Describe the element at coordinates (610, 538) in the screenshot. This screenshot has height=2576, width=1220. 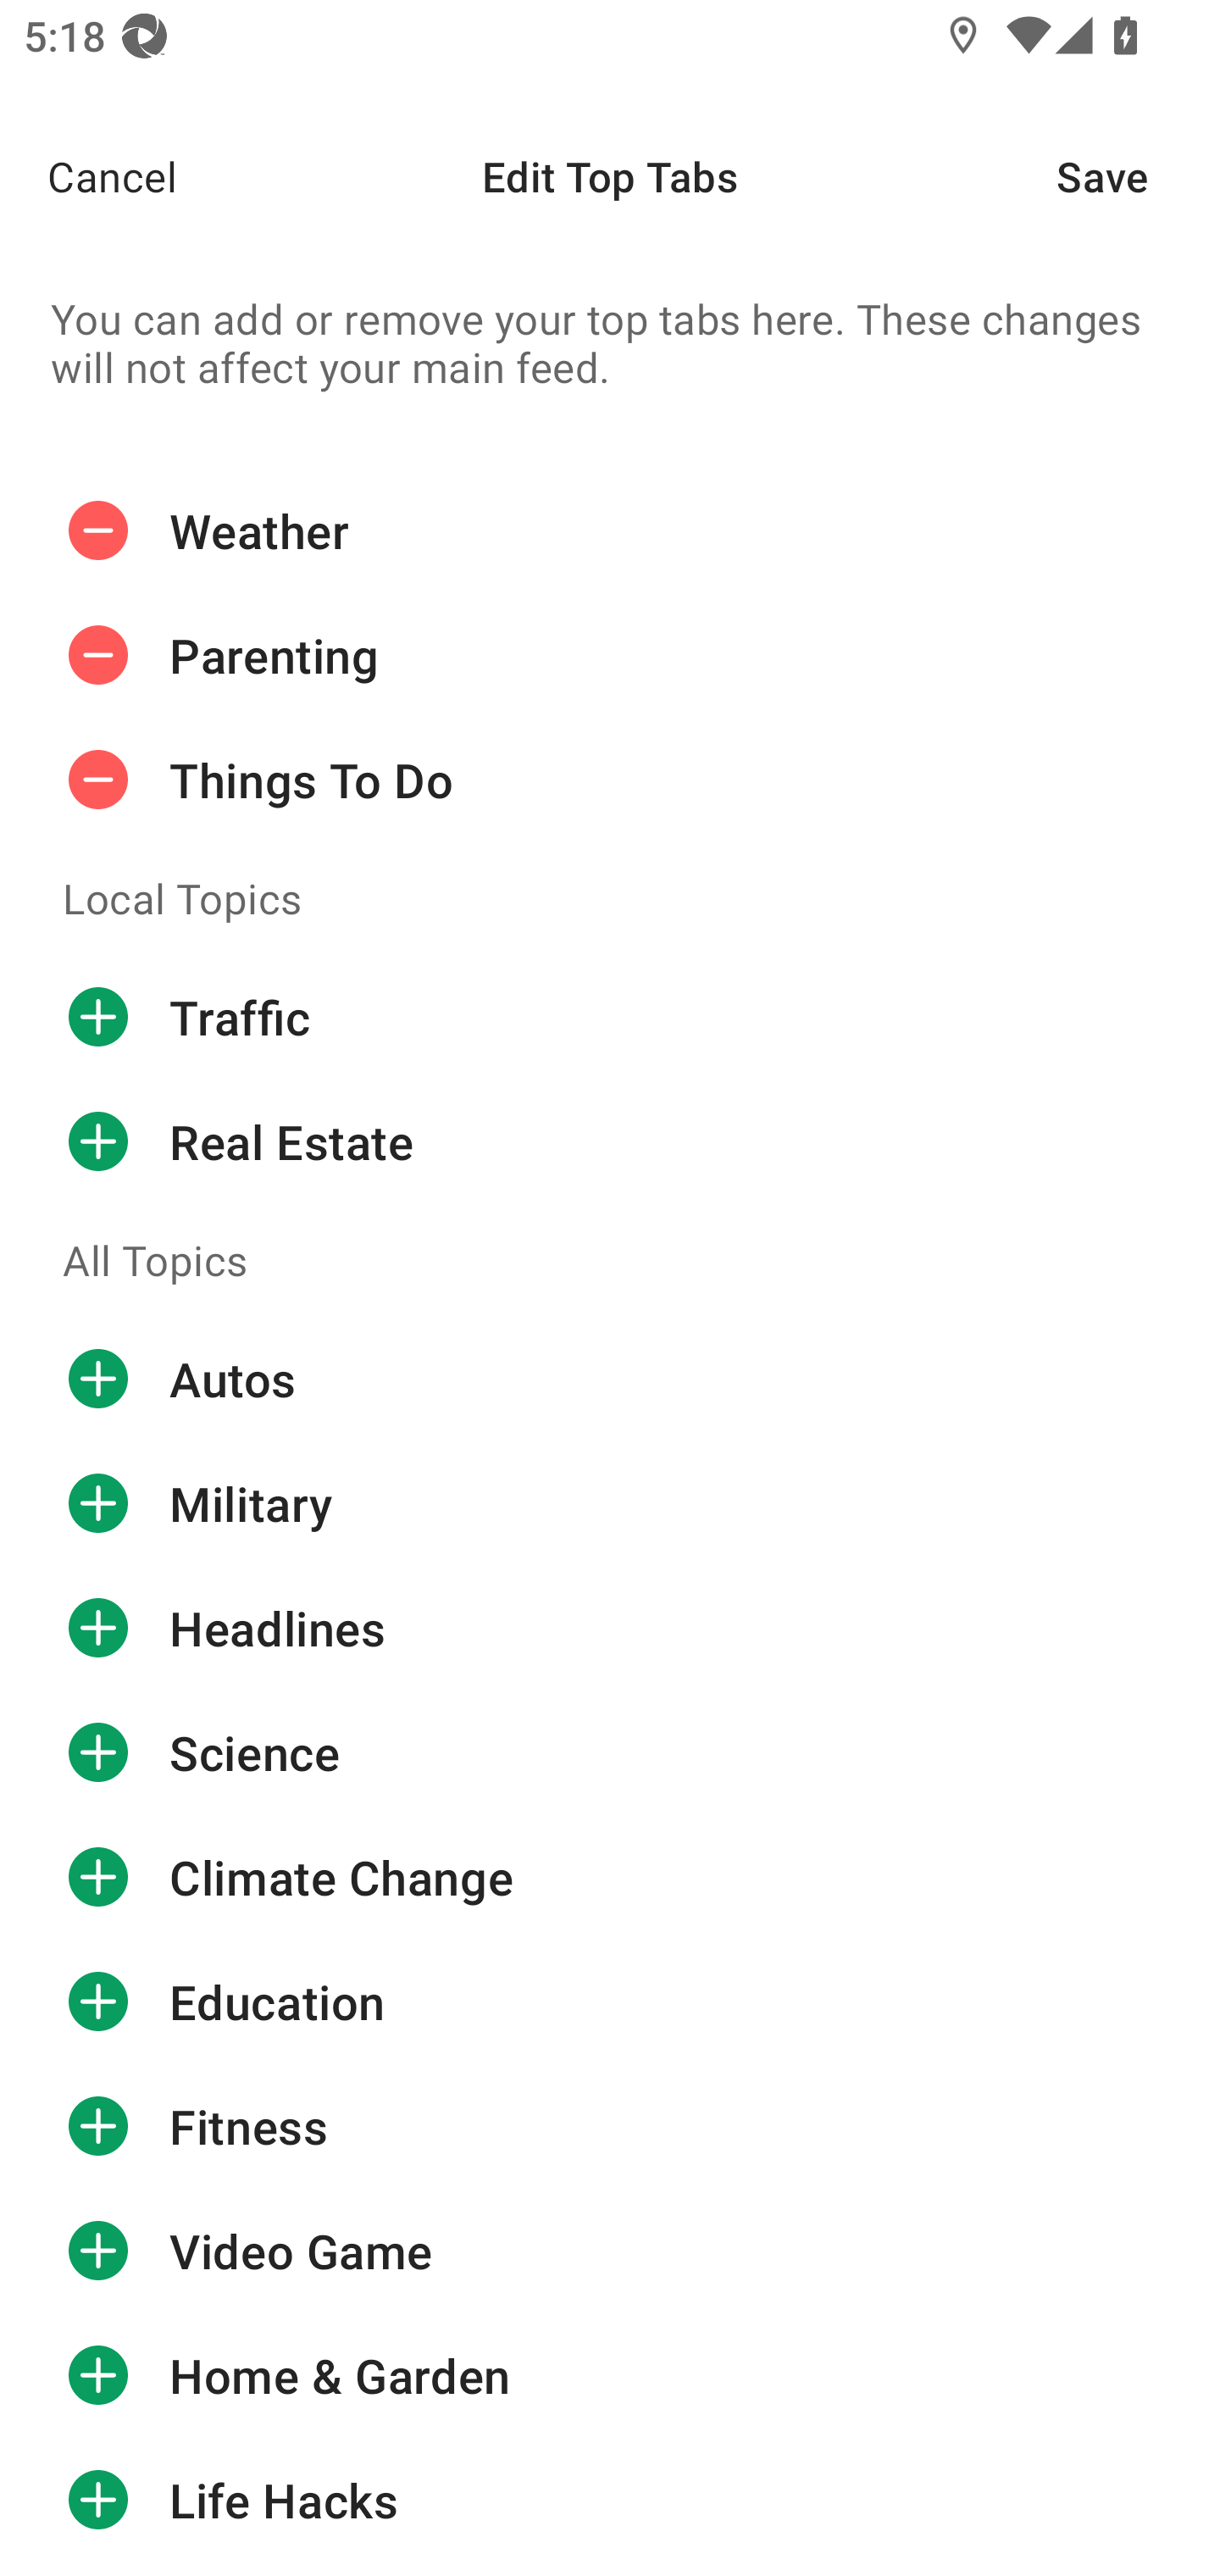
I see `Weather` at that location.